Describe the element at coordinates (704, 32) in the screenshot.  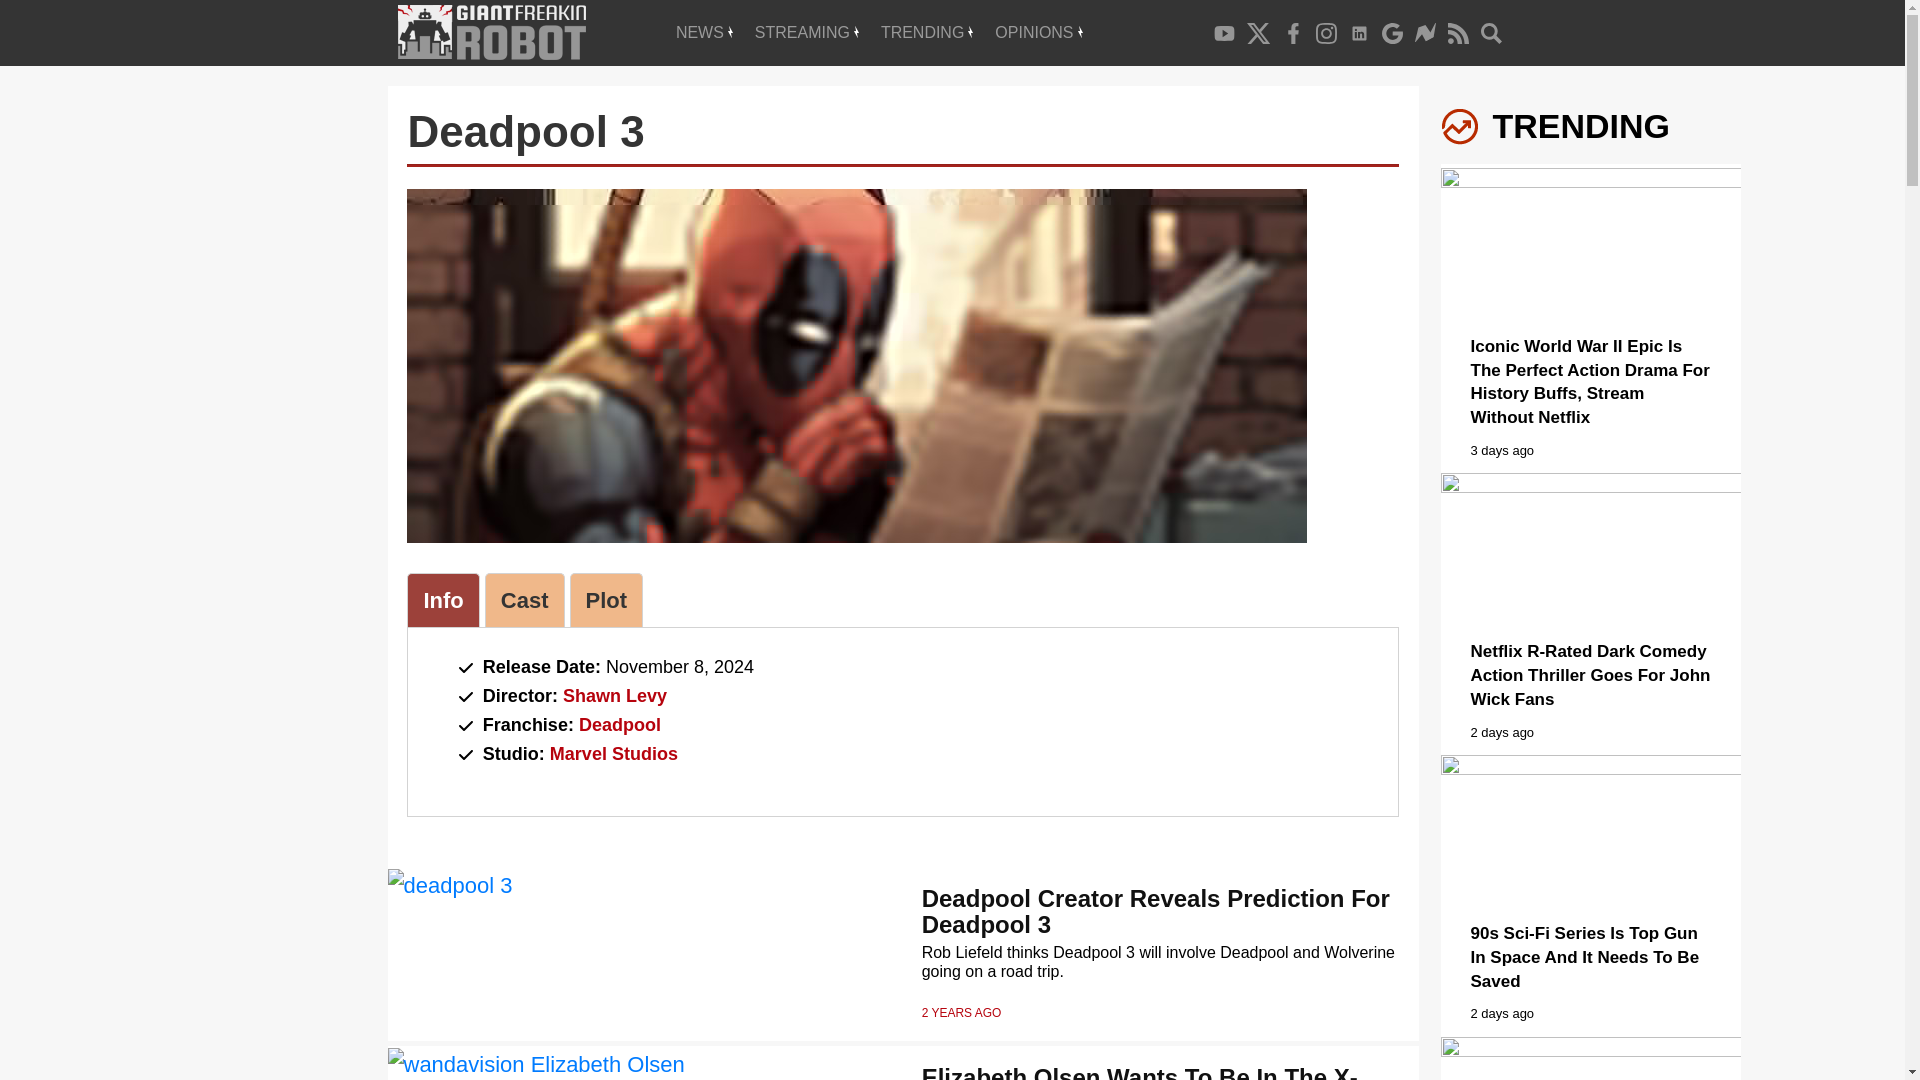
I see `NEWS` at that location.